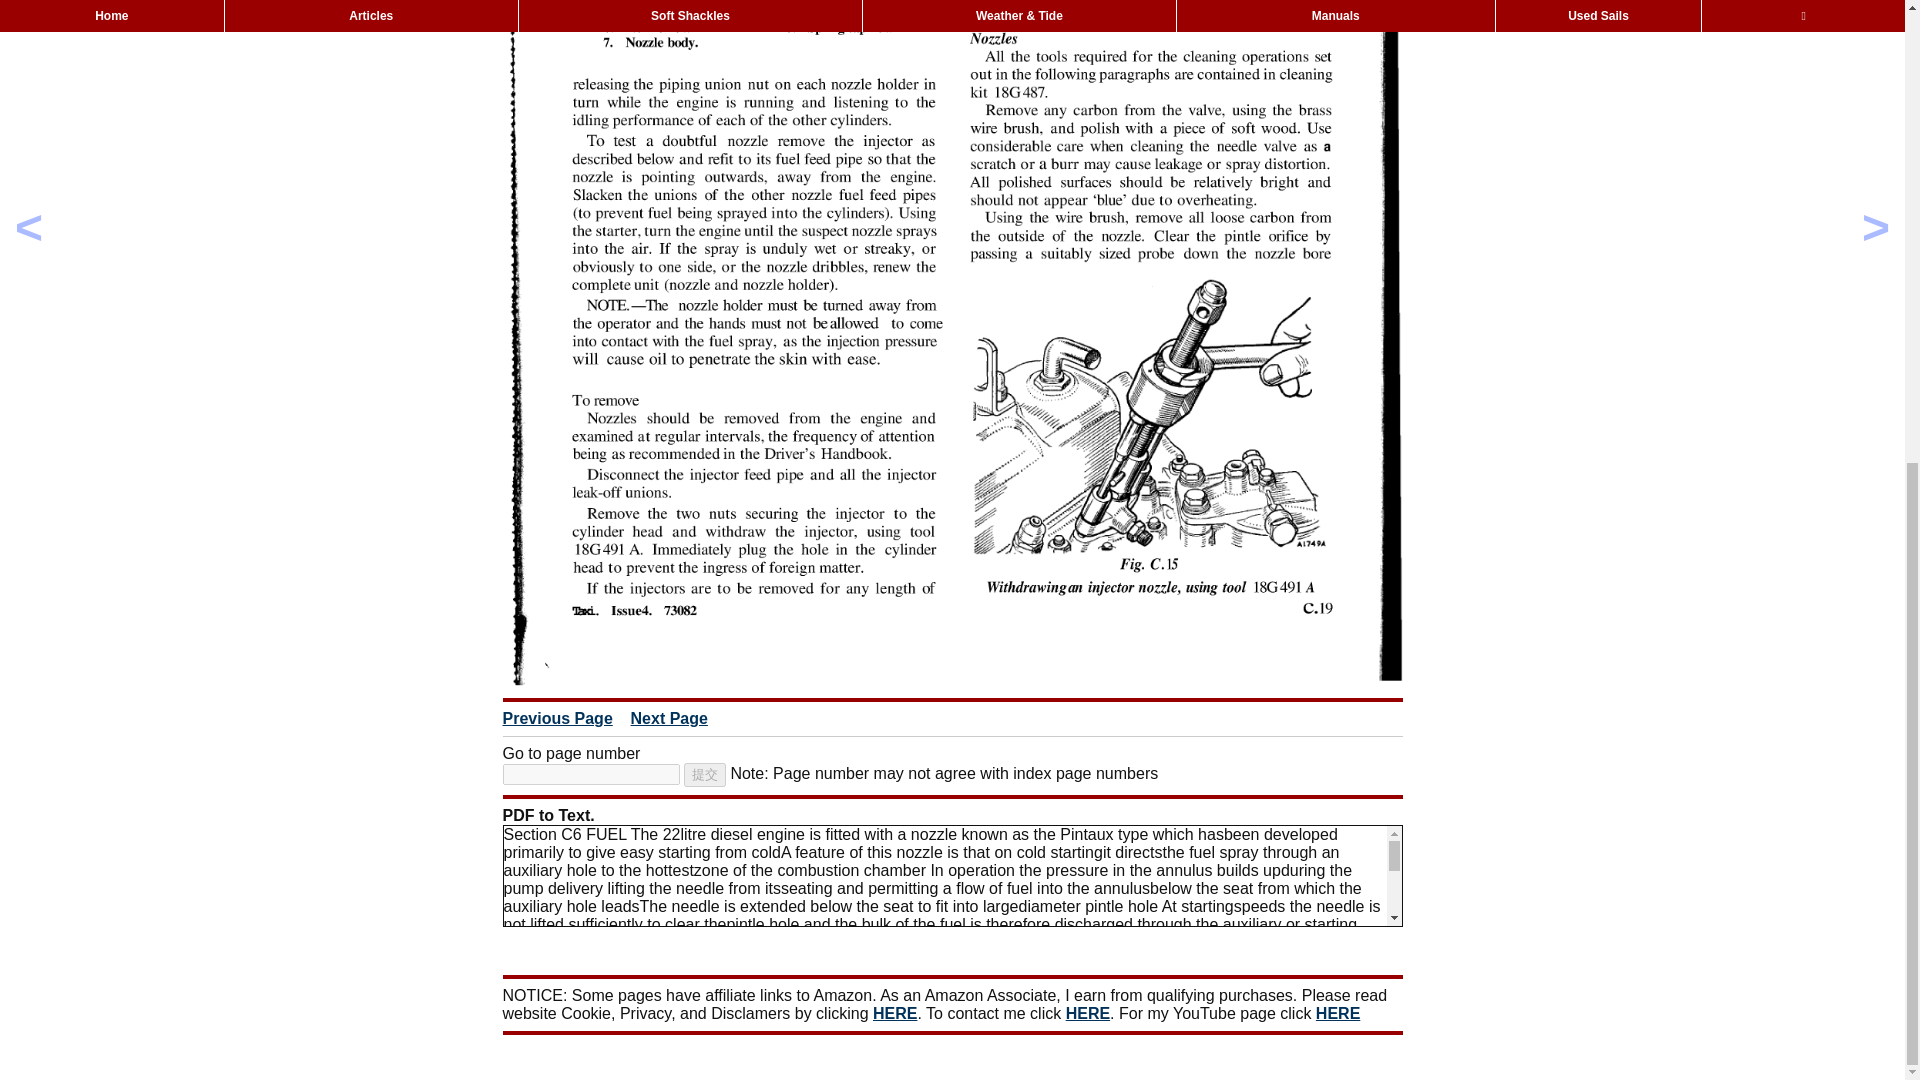  Describe the element at coordinates (1087, 1013) in the screenshot. I see `HERE` at that location.